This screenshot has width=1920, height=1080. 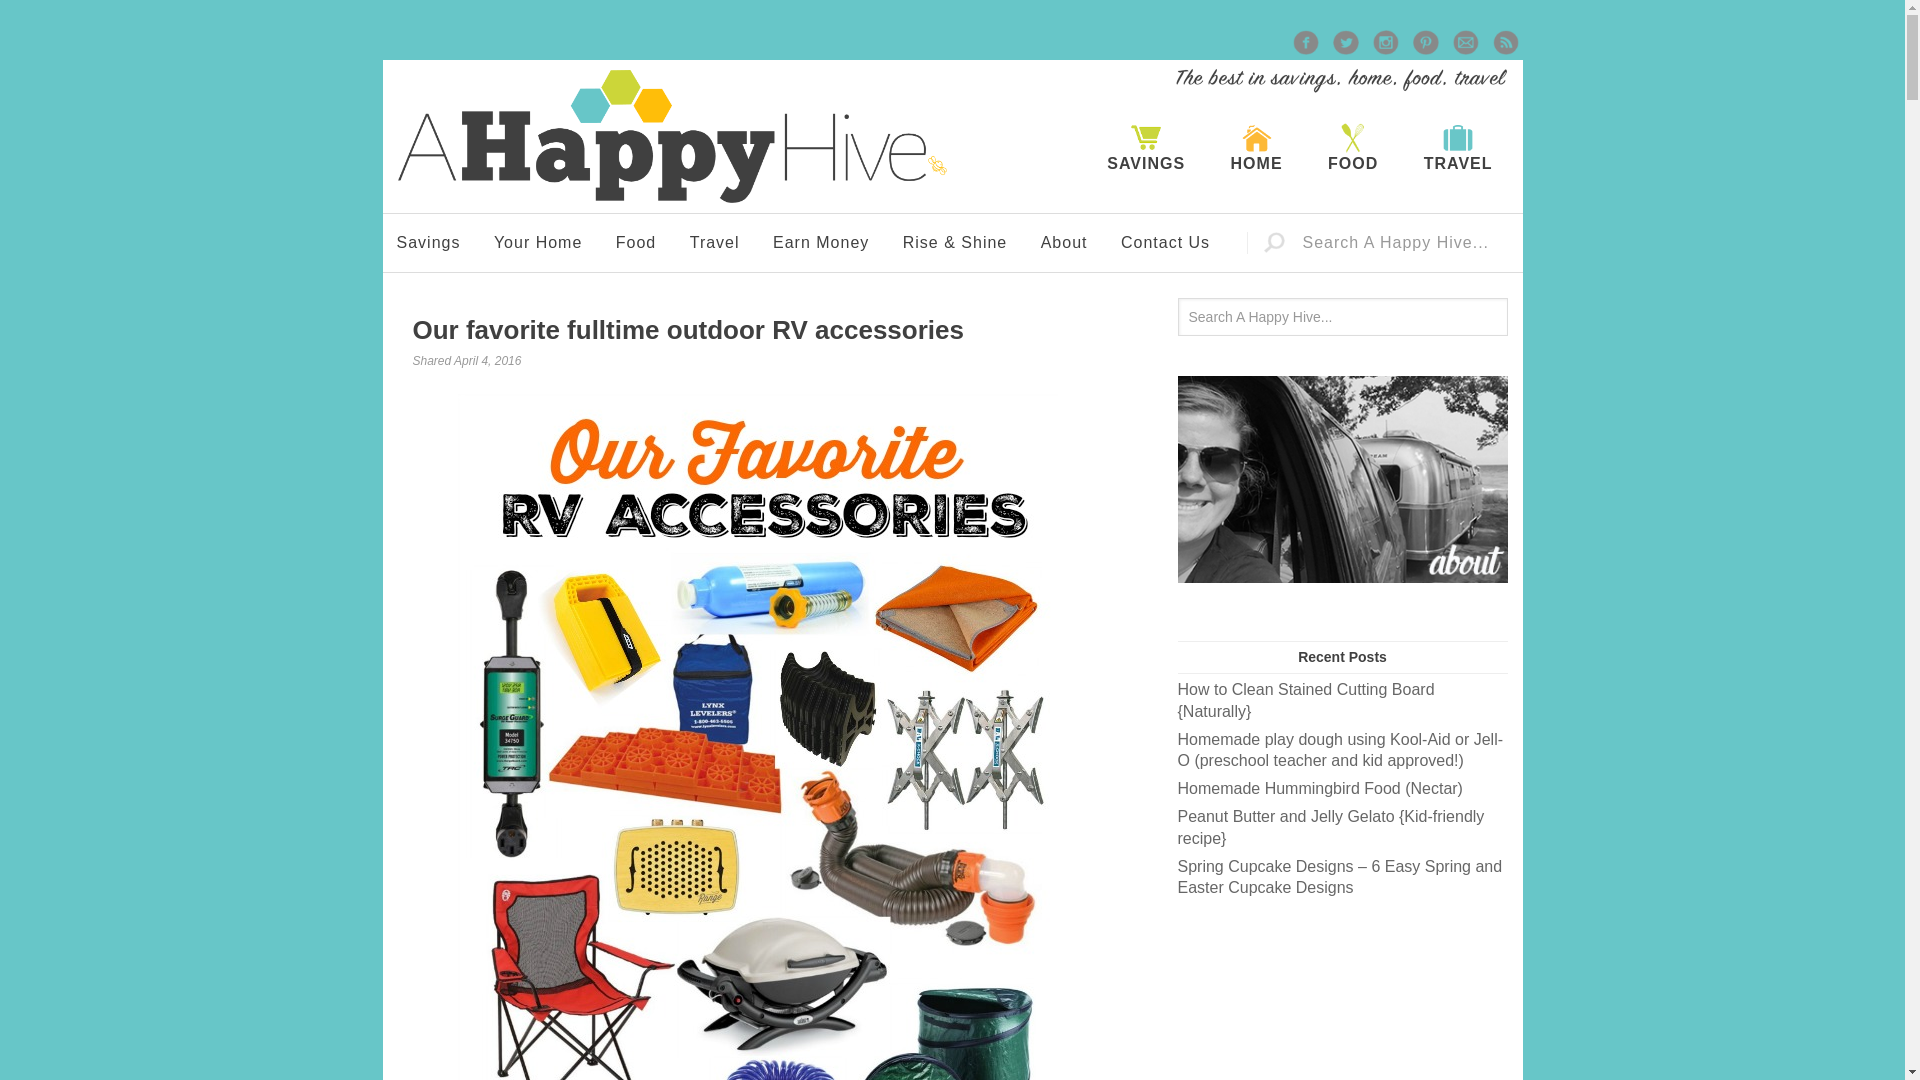 I want to click on HOME, so click(x=1257, y=148).